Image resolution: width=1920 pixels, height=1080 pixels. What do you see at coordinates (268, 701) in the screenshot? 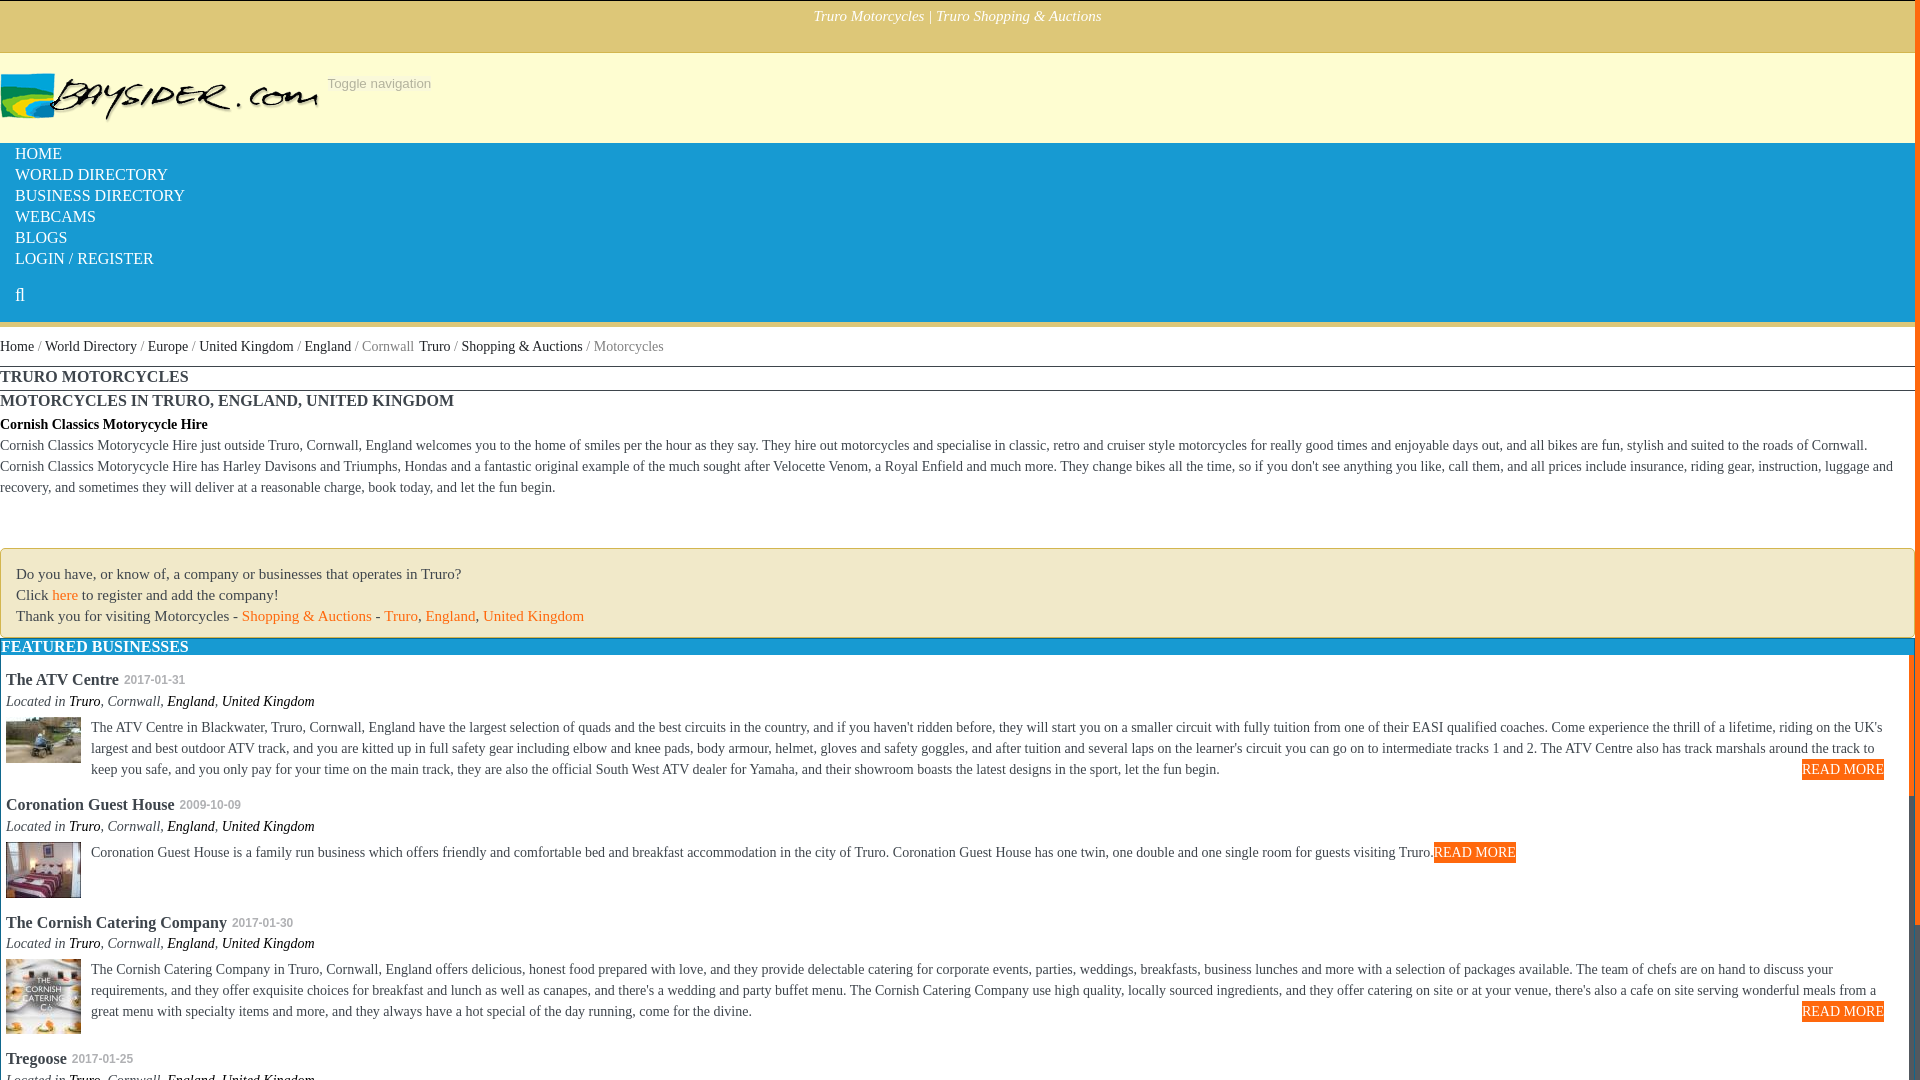
I see `United Kingdom` at bounding box center [268, 701].